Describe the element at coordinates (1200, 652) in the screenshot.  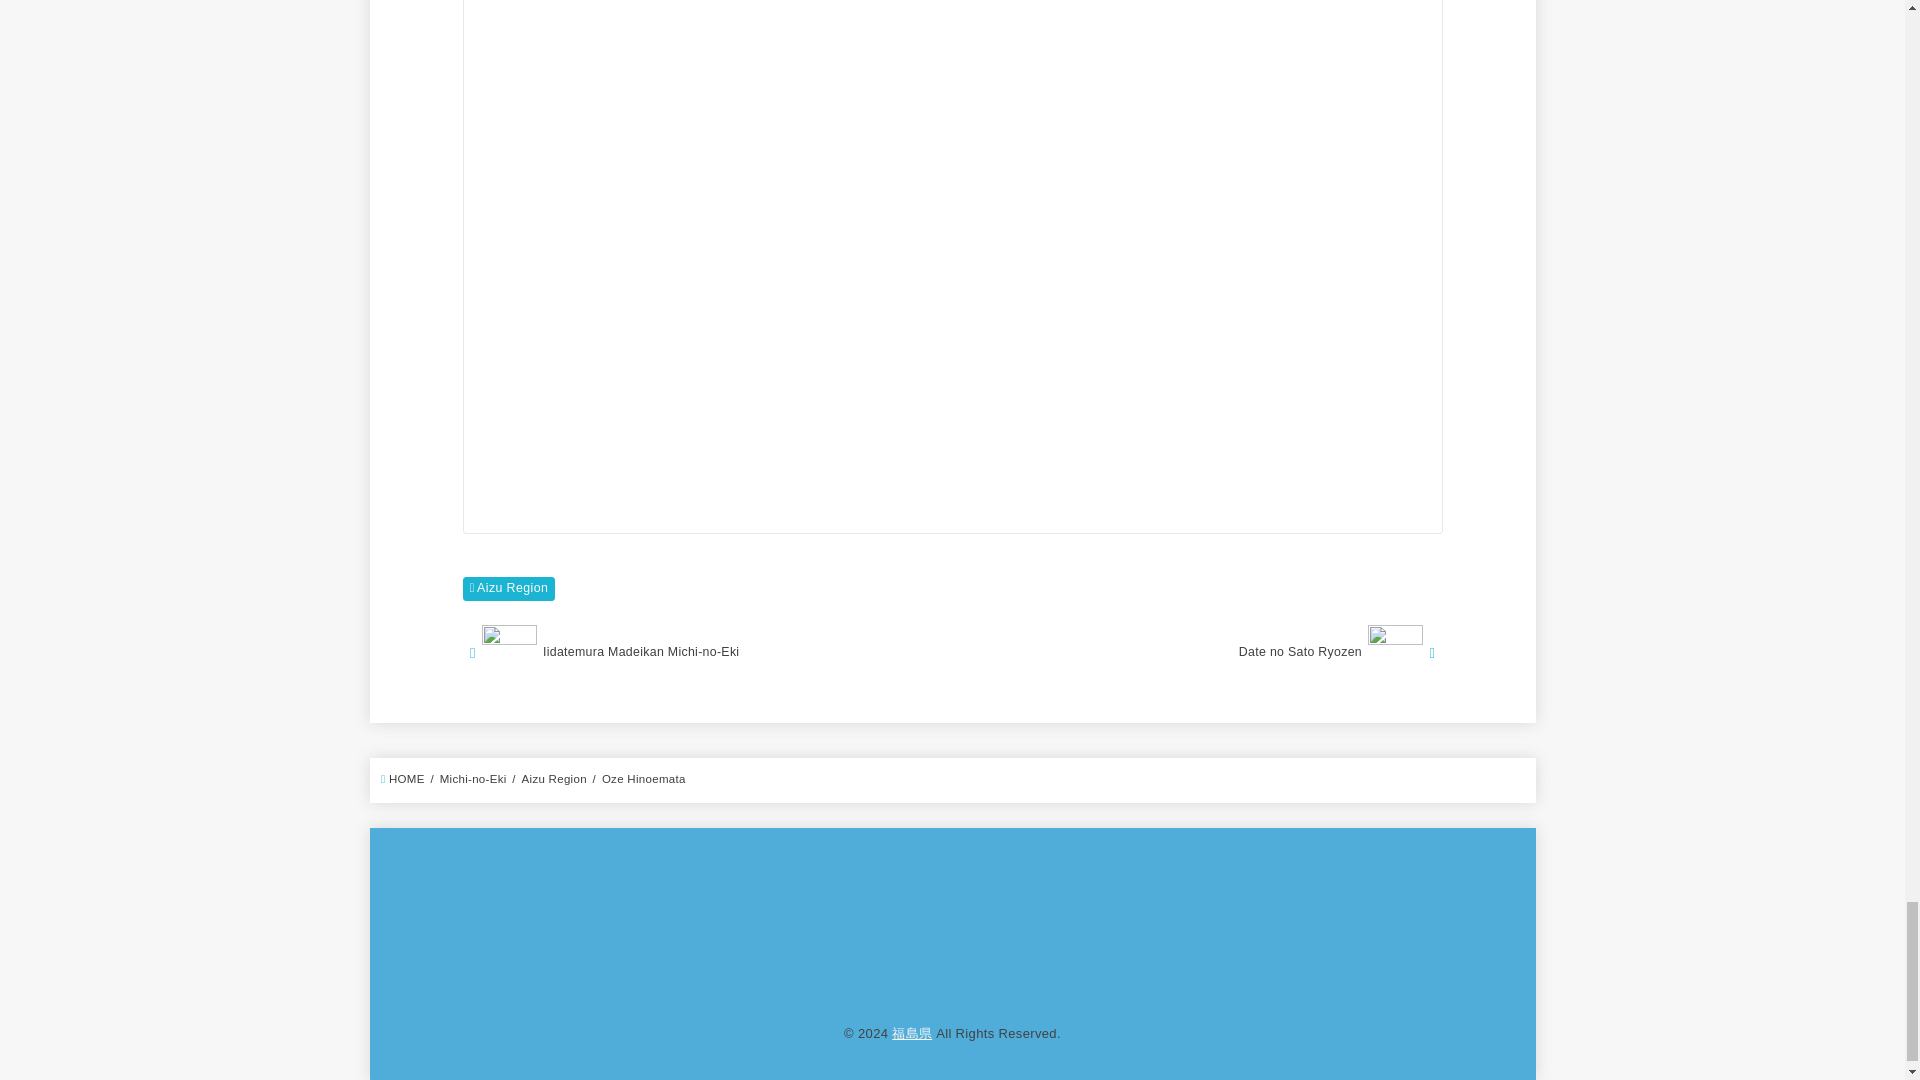
I see `Date no Sato Ryozen` at that location.